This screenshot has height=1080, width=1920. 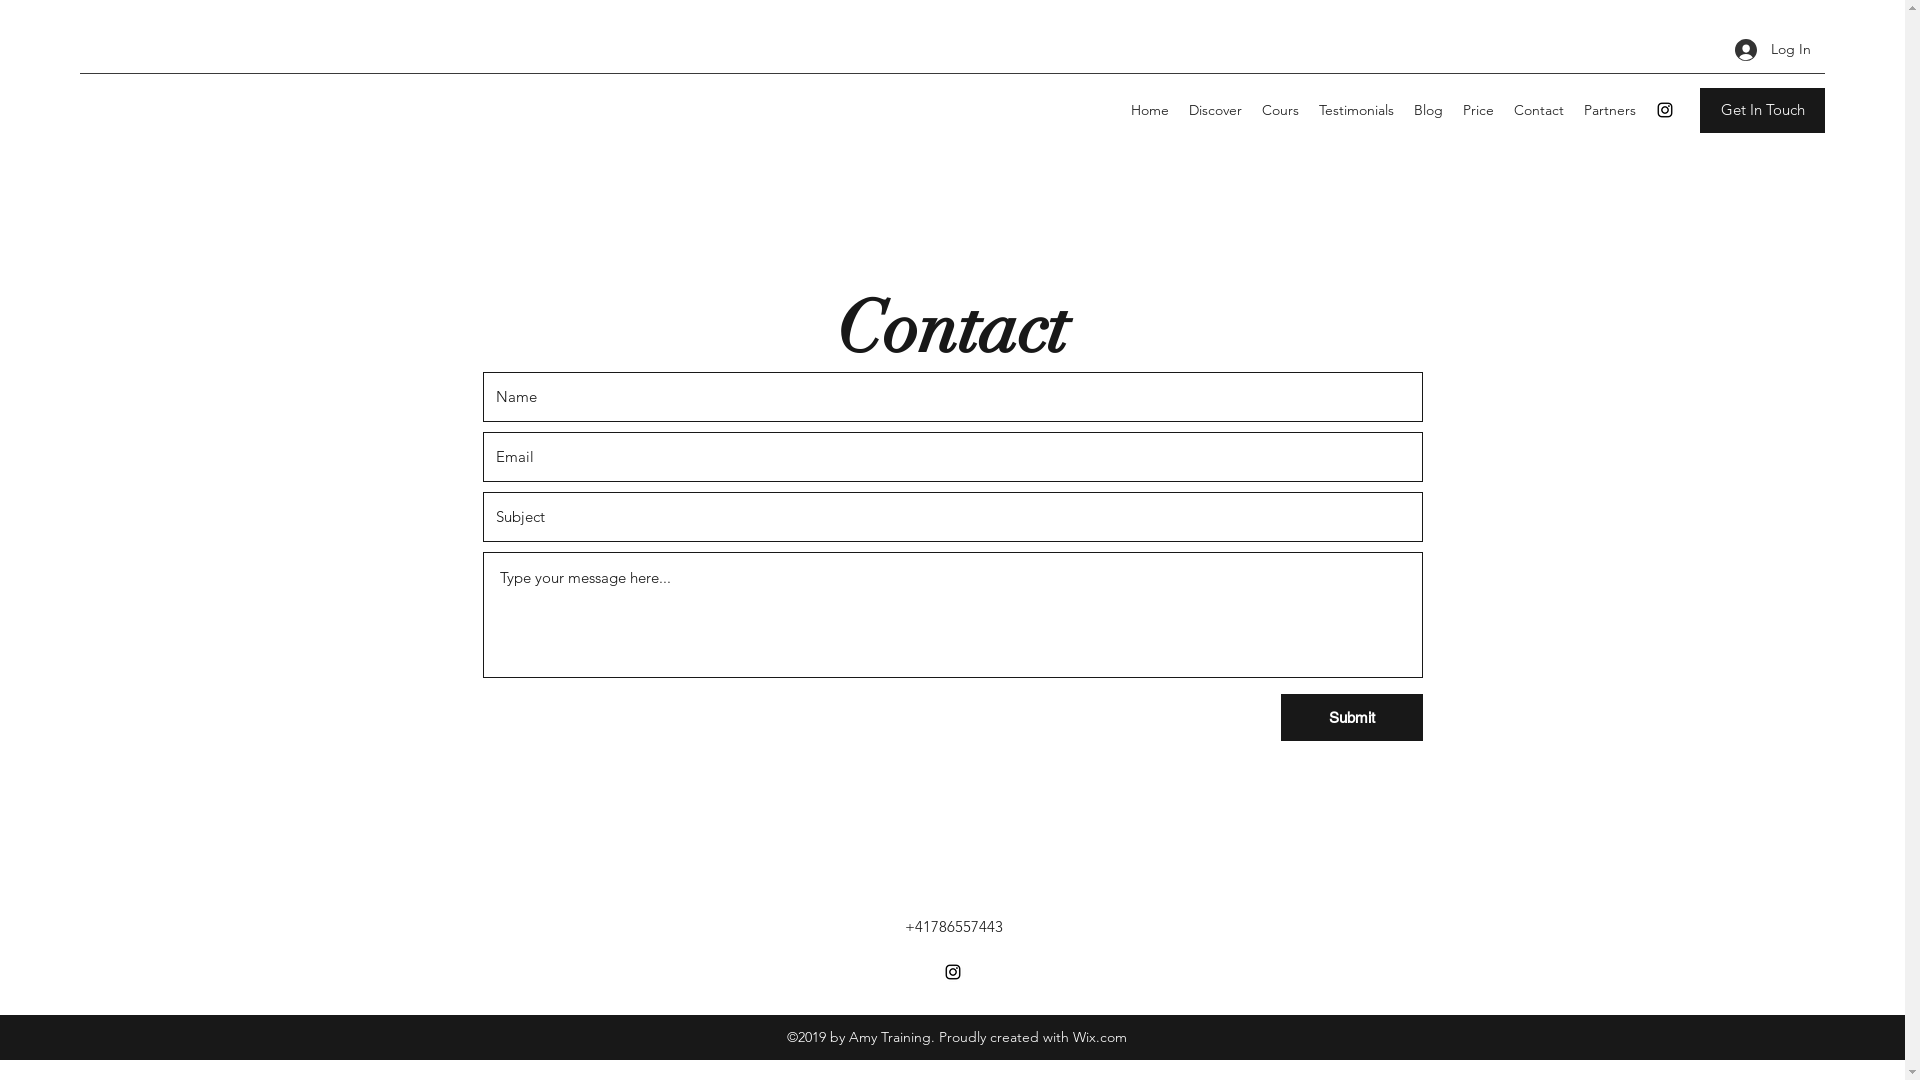 What do you see at coordinates (1539, 110) in the screenshot?
I see `Contact` at bounding box center [1539, 110].